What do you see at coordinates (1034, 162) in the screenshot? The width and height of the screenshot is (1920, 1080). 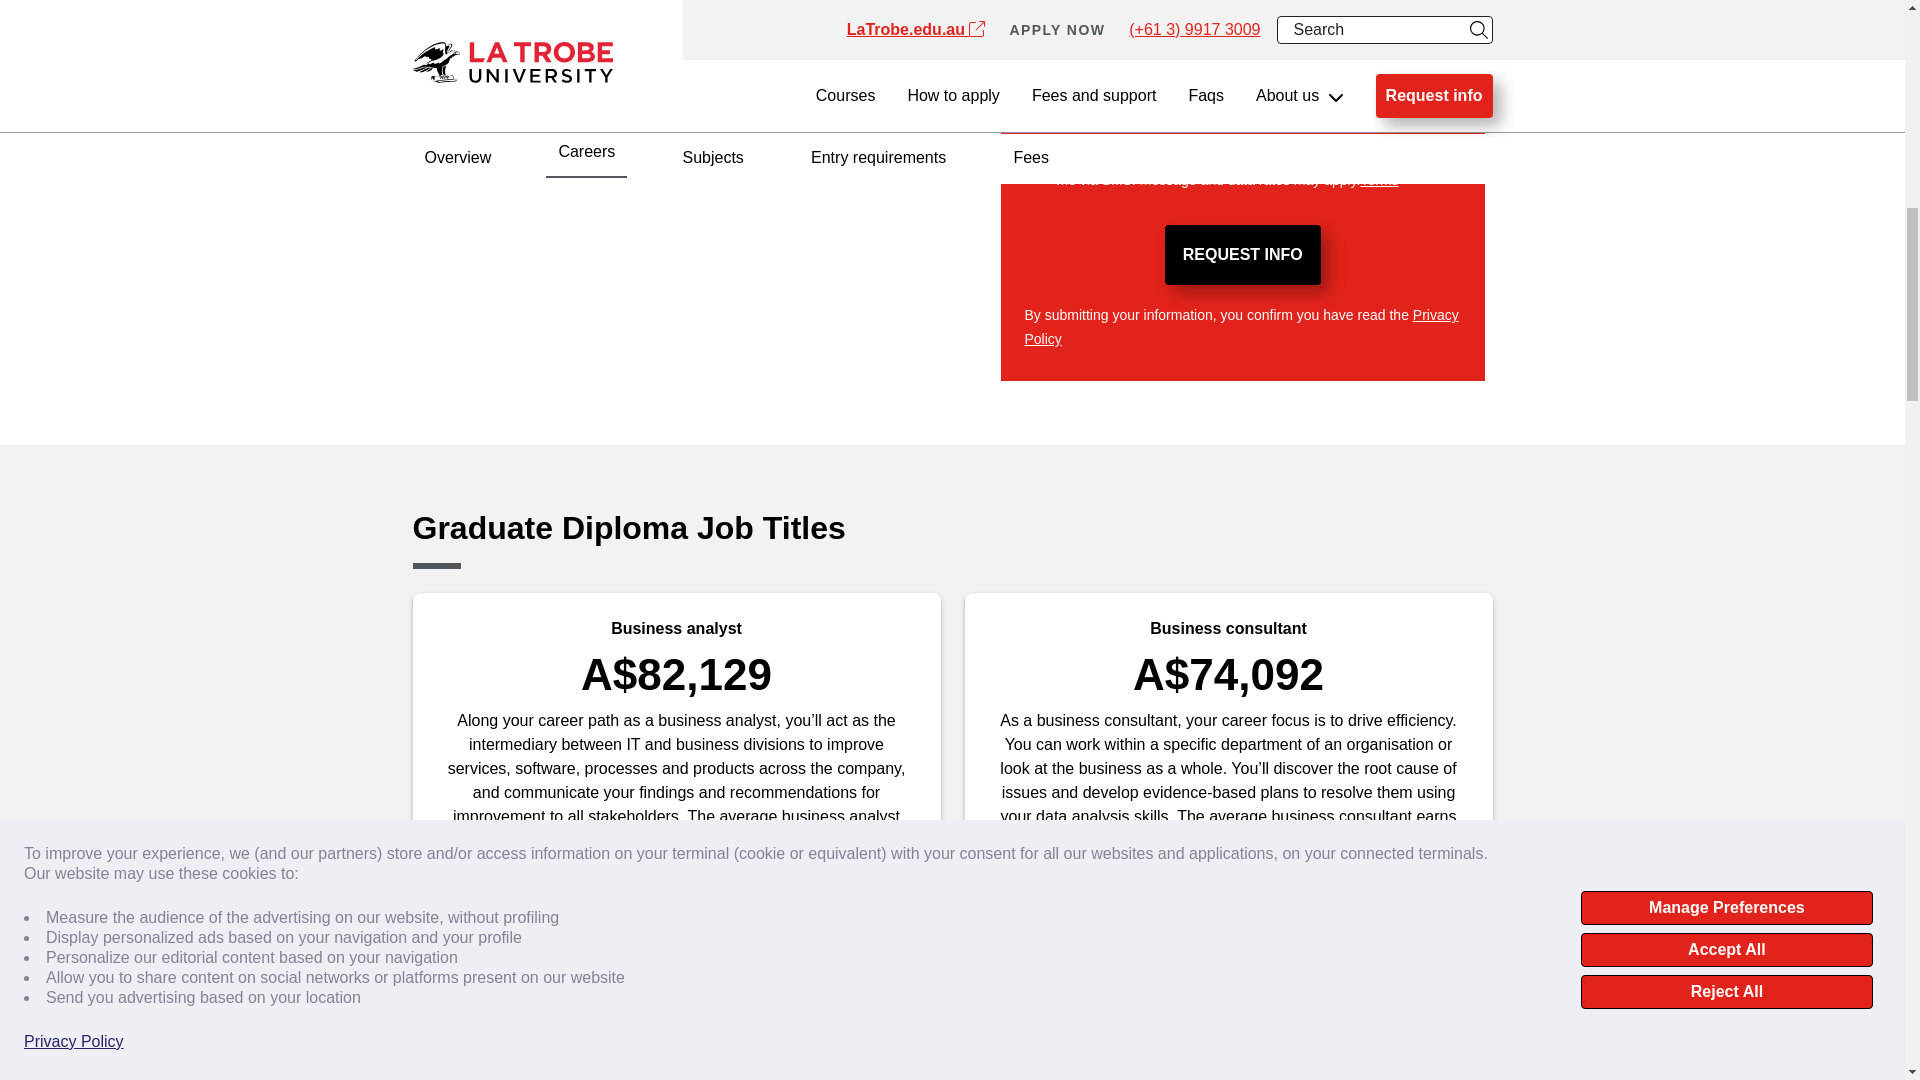 I see `on` at bounding box center [1034, 162].